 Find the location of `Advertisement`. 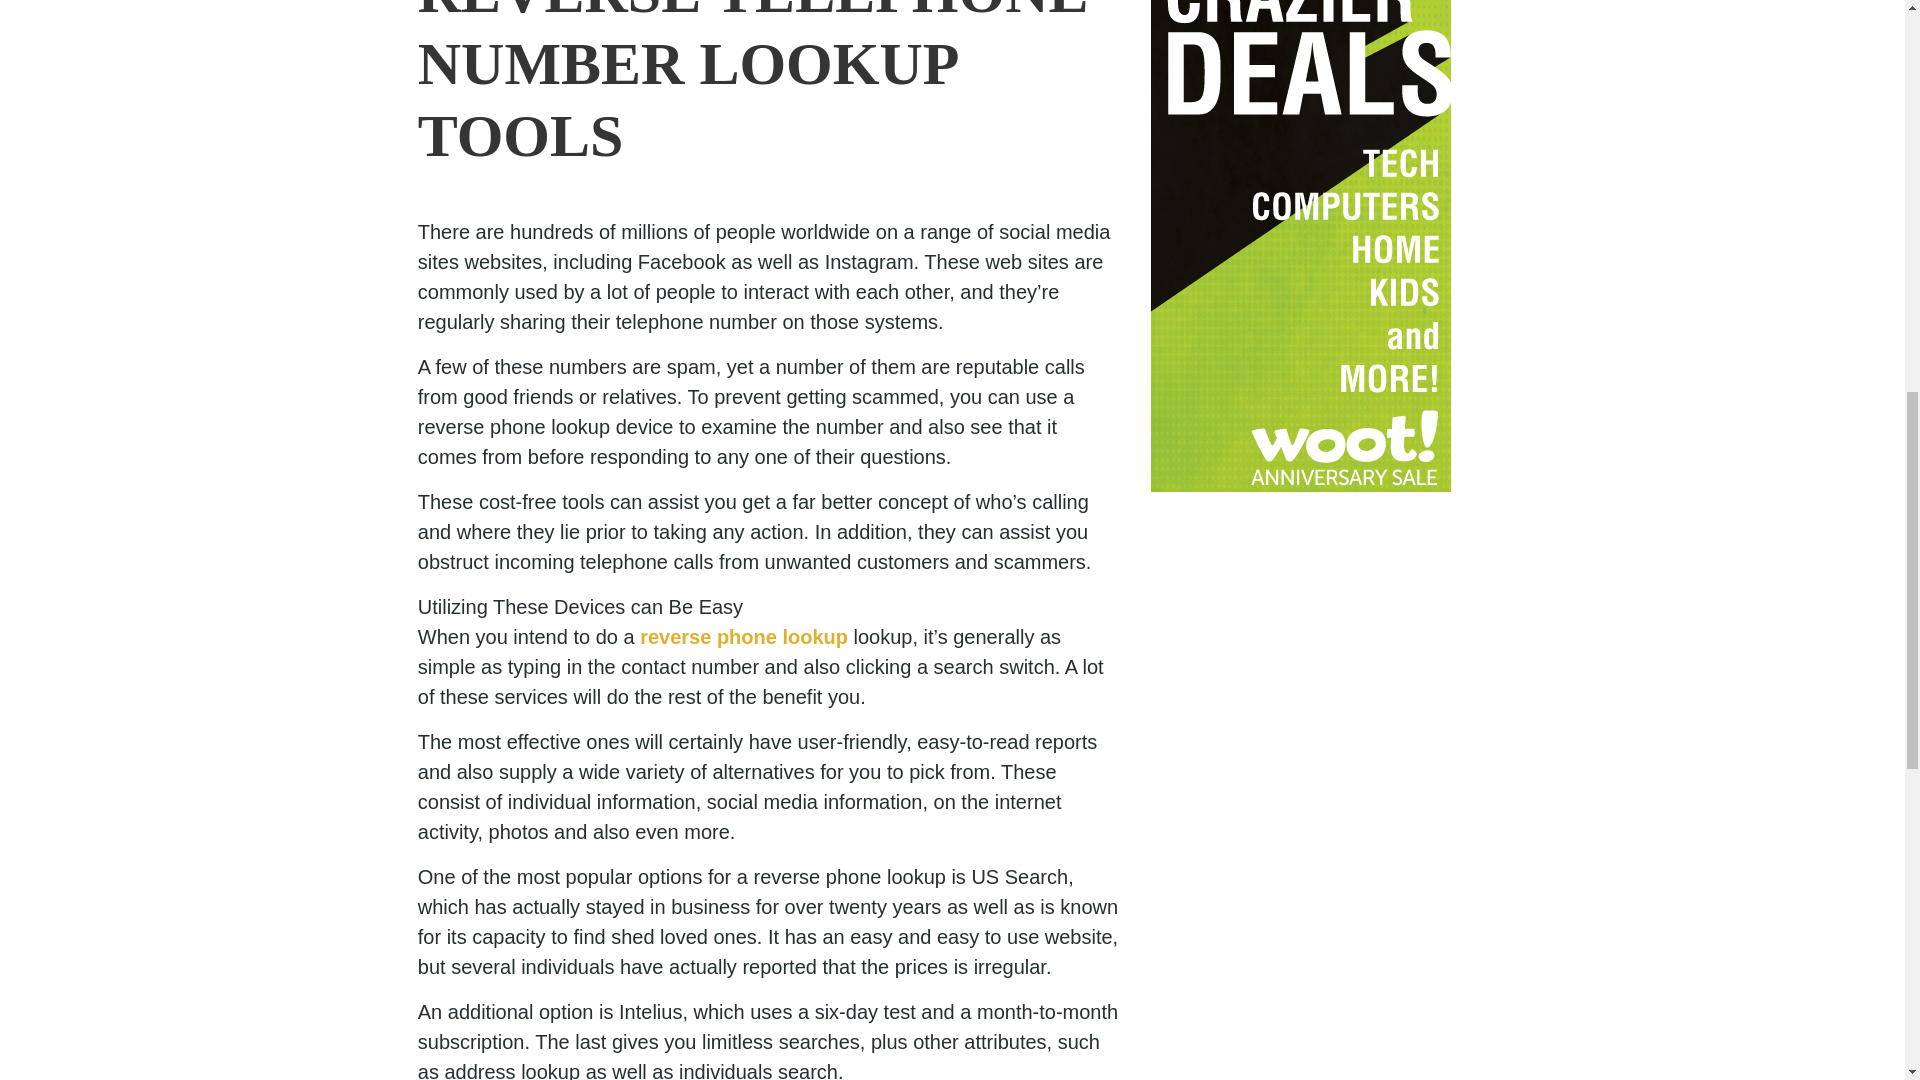

Advertisement is located at coordinates (1300, 246).